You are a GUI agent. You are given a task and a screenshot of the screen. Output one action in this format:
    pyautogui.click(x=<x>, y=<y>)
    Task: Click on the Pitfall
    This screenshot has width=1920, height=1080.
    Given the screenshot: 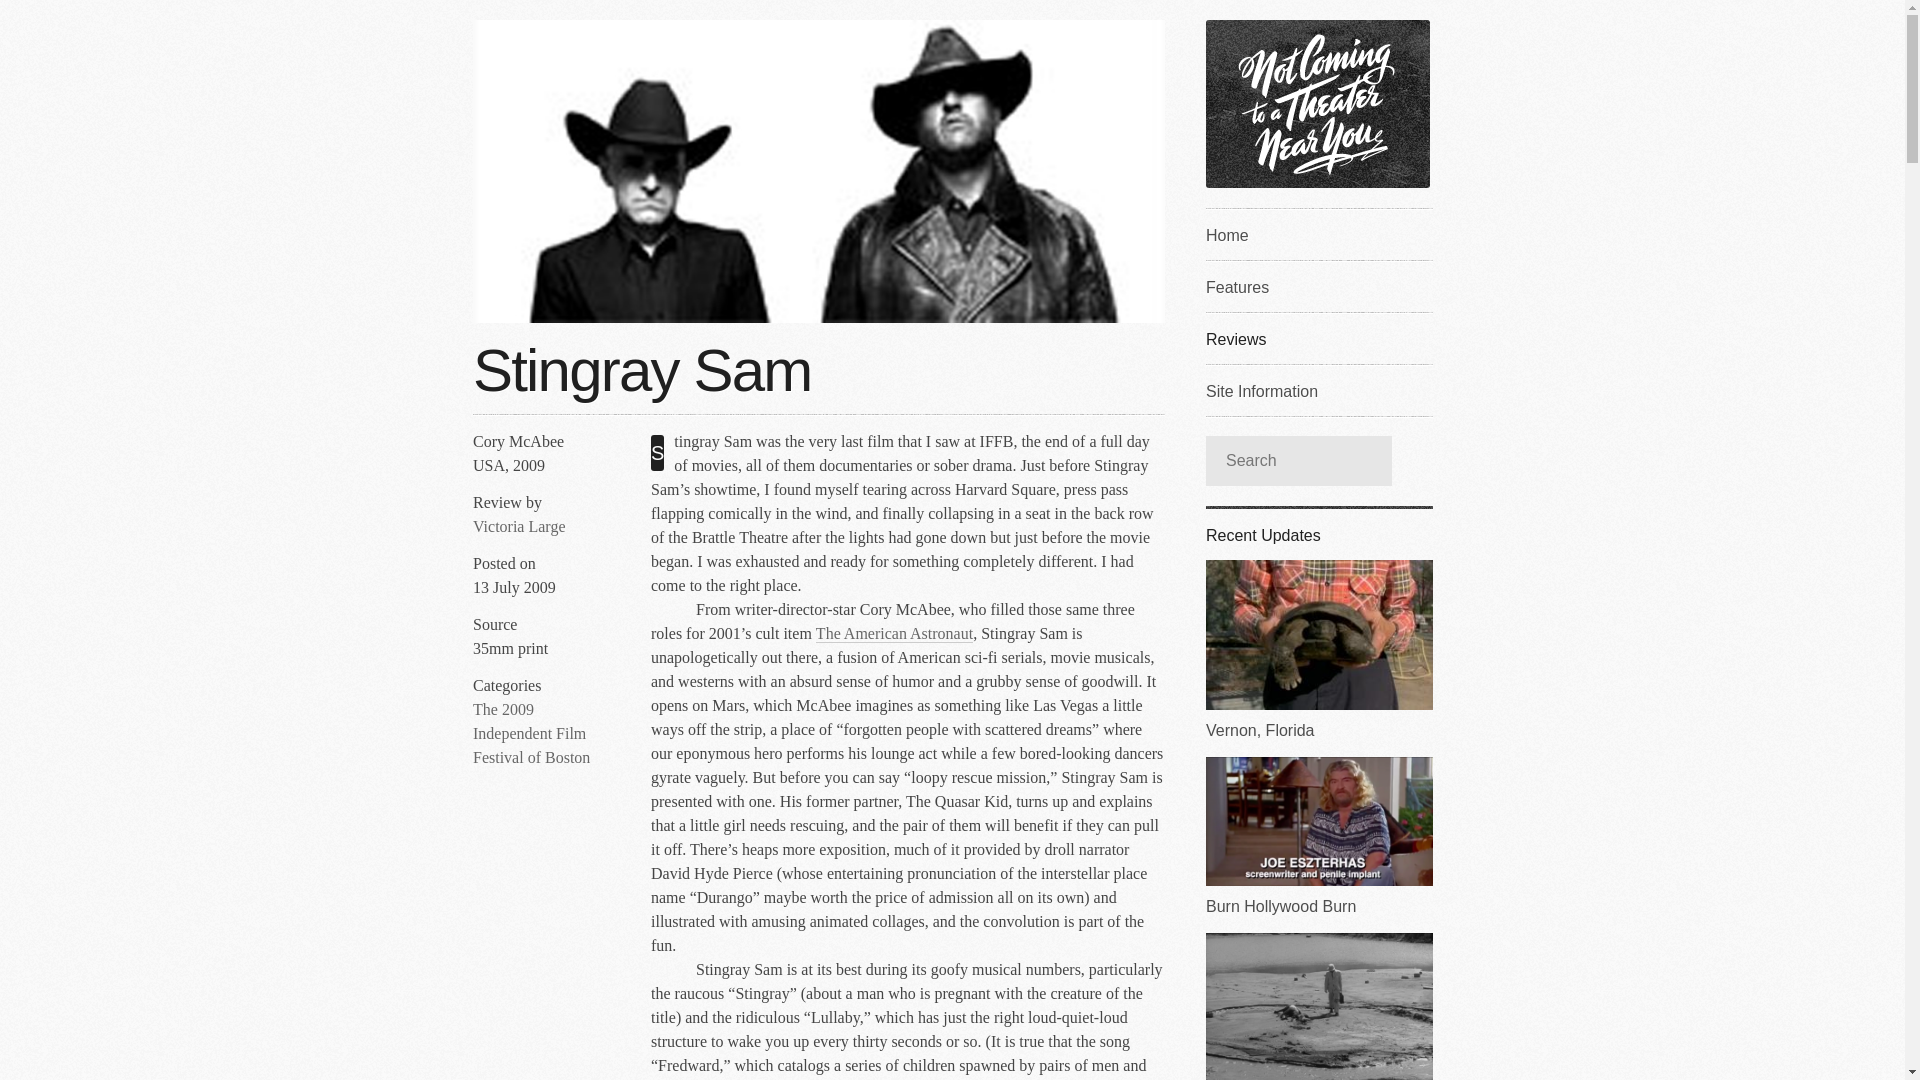 What is the action you would take?
    pyautogui.click(x=1318, y=1006)
    